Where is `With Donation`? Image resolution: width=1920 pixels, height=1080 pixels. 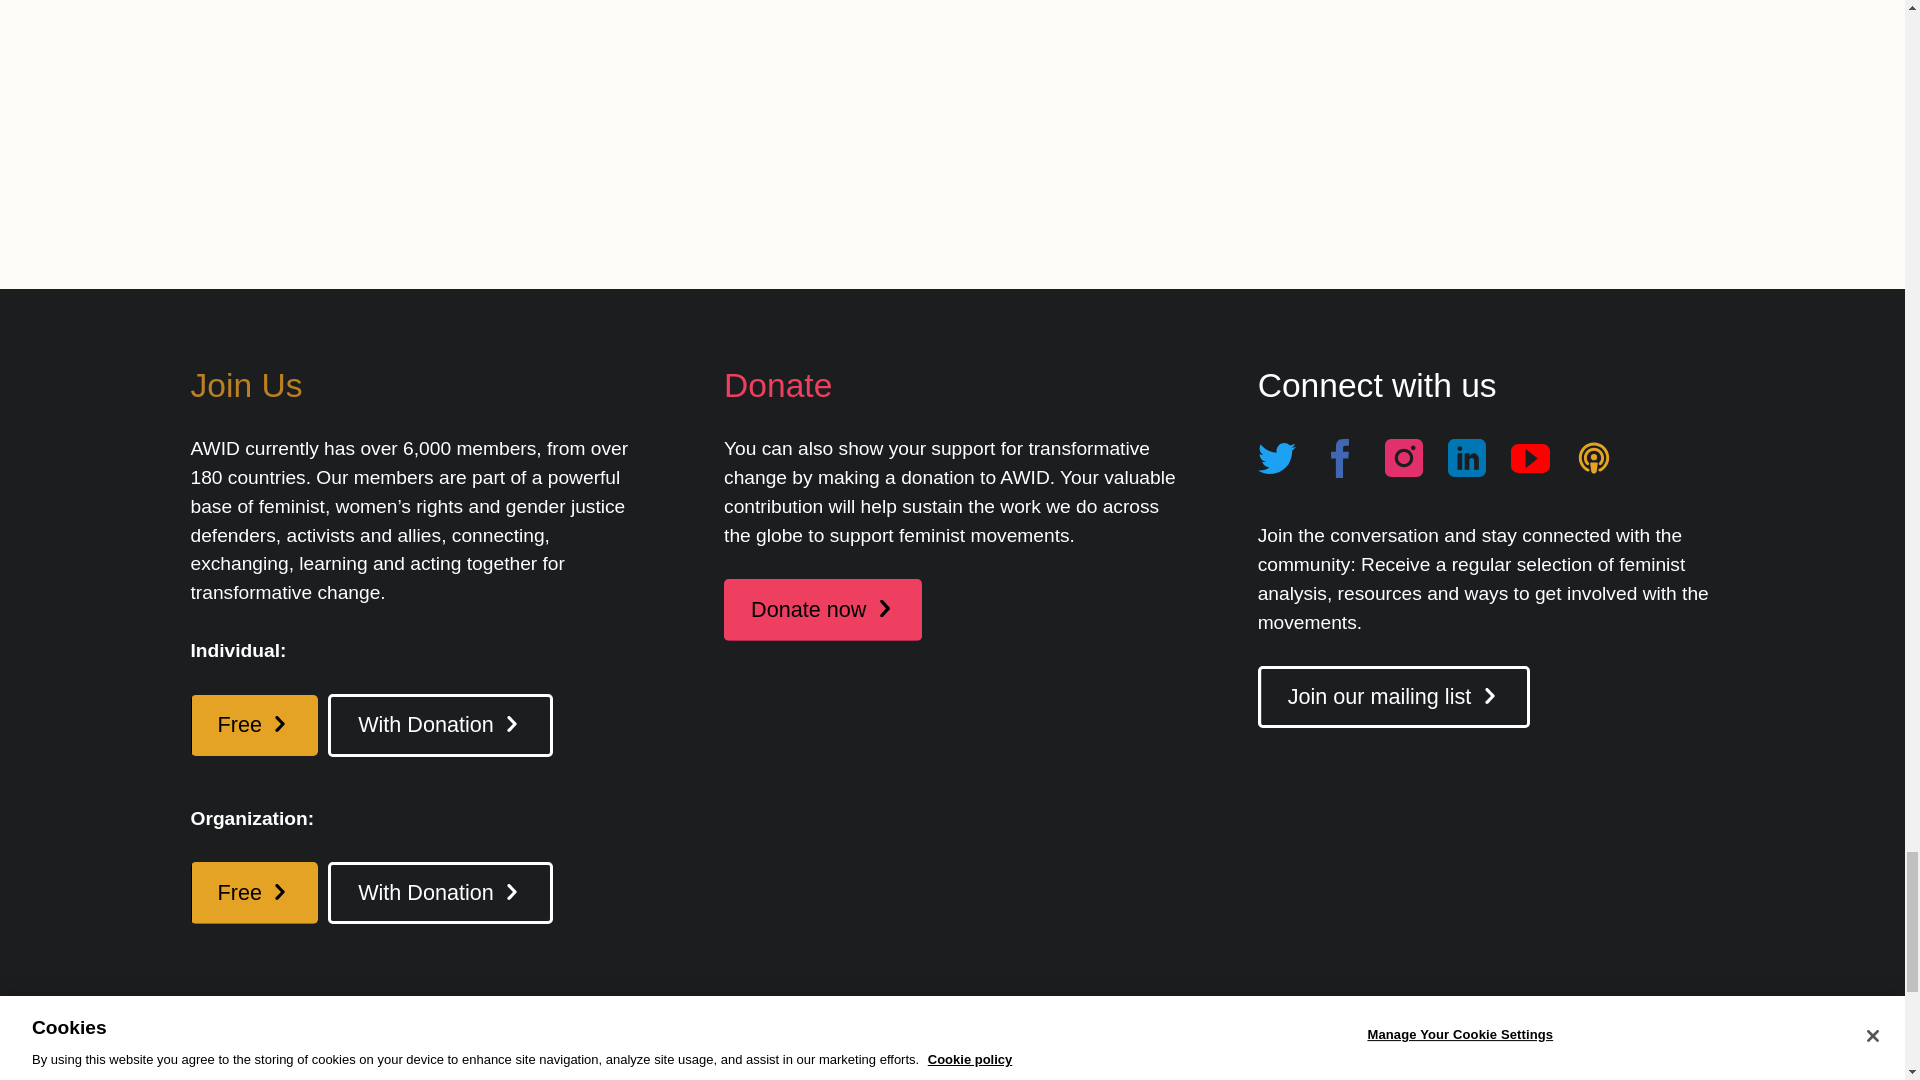 With Donation is located at coordinates (440, 725).